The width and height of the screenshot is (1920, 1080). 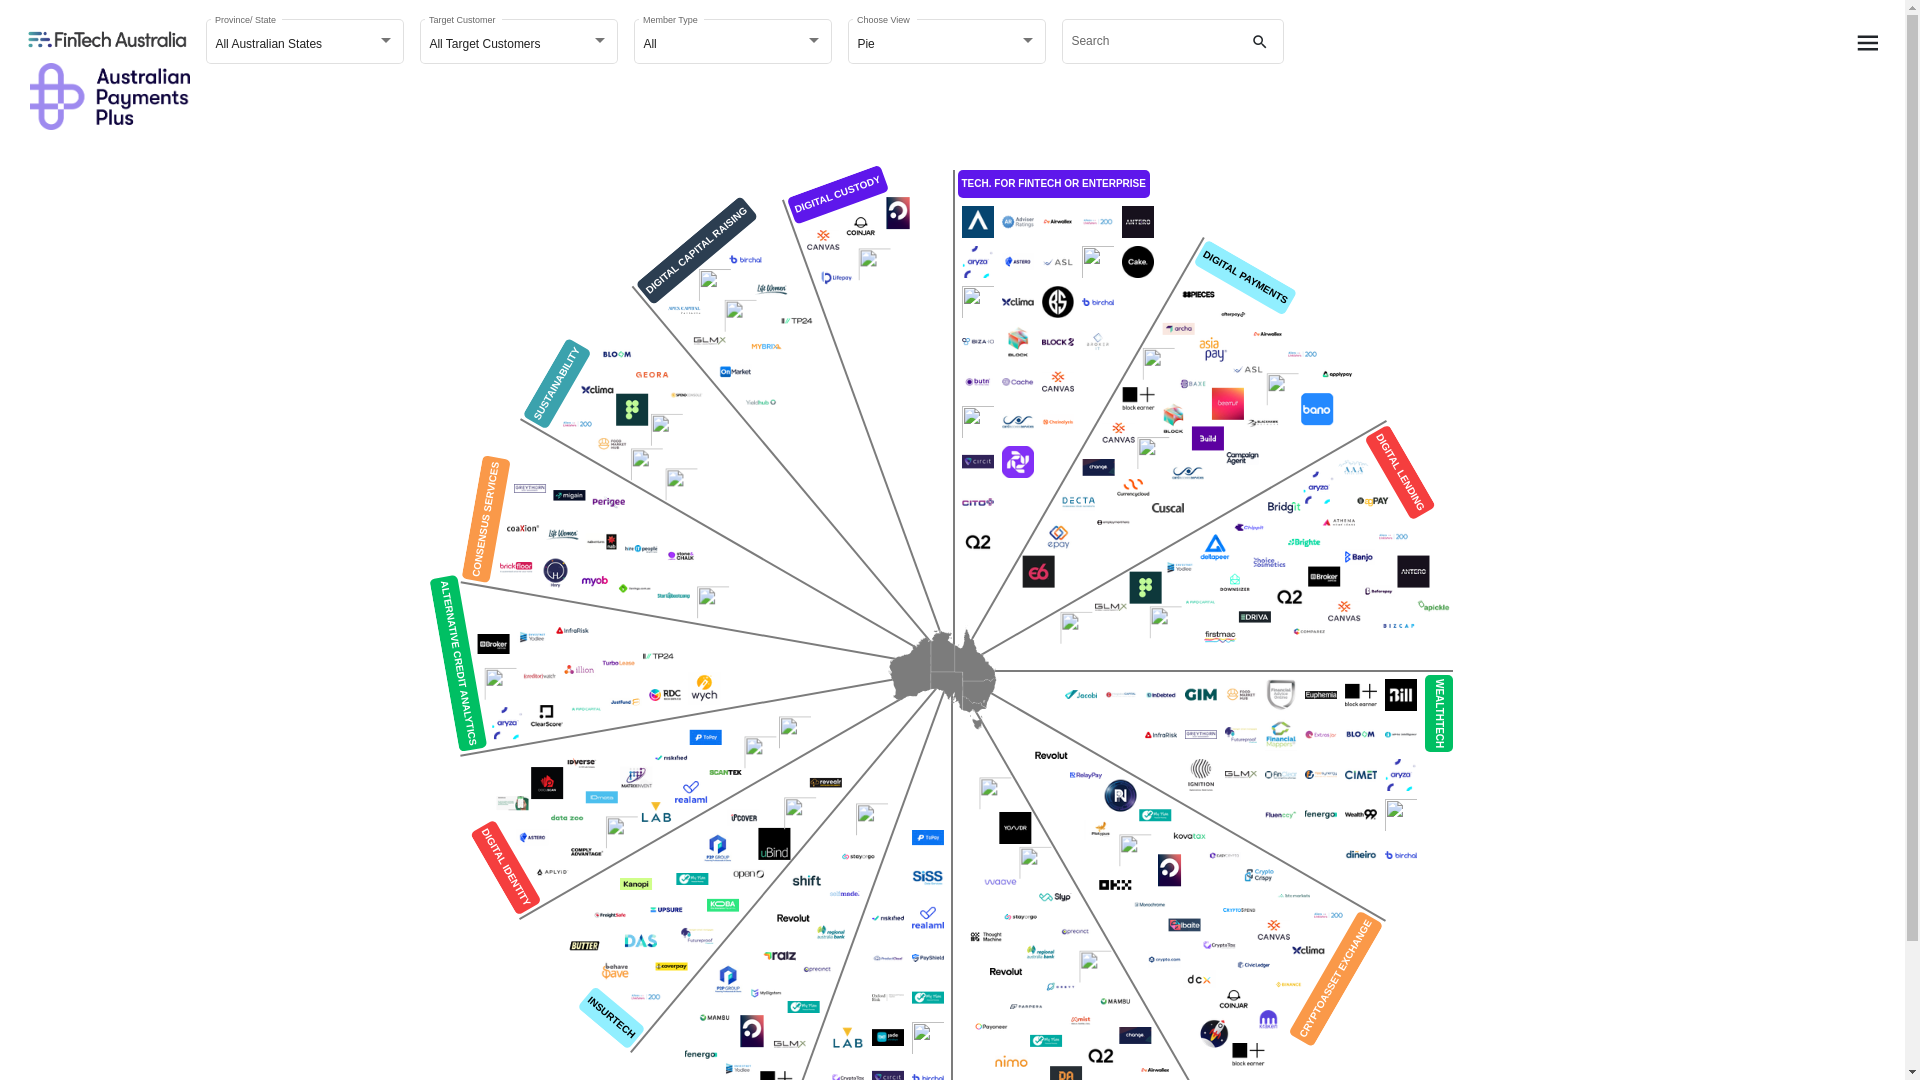 I want to click on Euphemia Management Pty Ltd, so click(x=1320, y=695).